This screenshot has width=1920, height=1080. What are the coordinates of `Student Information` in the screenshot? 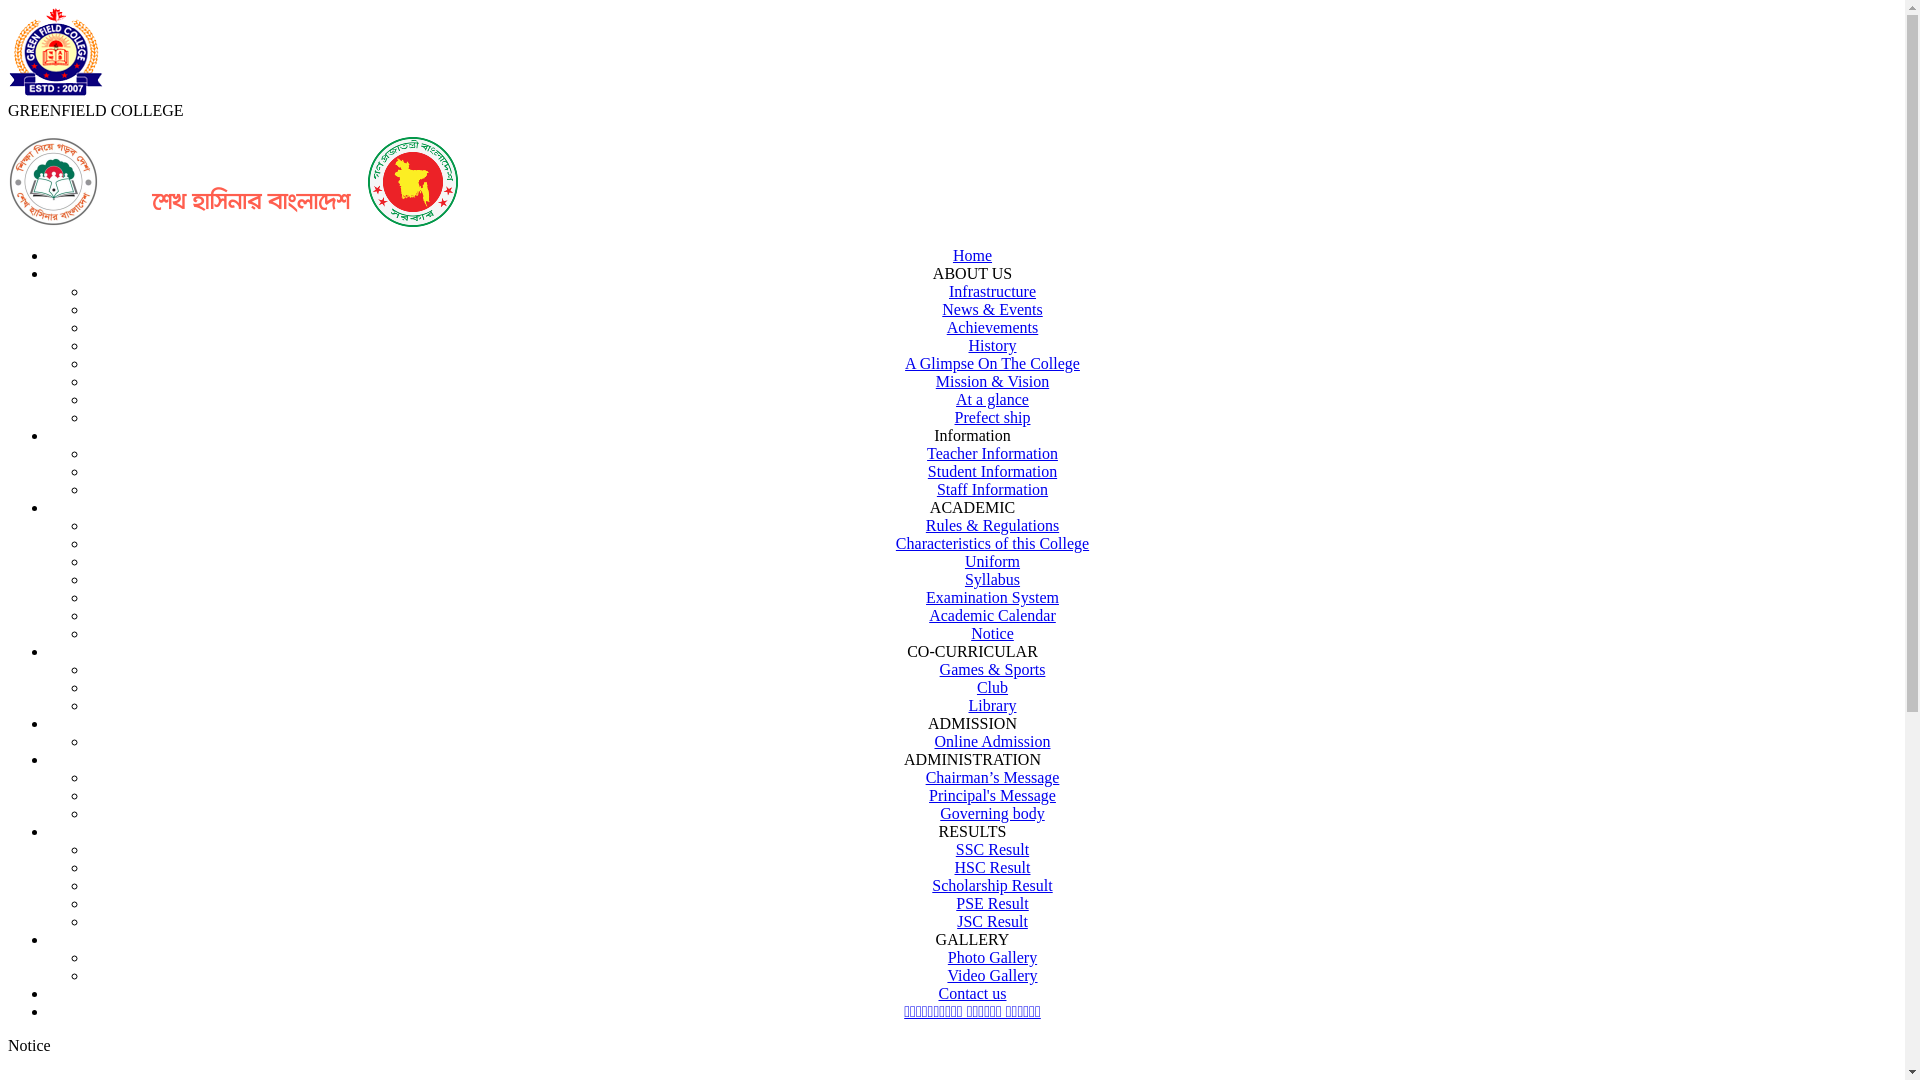 It's located at (992, 472).